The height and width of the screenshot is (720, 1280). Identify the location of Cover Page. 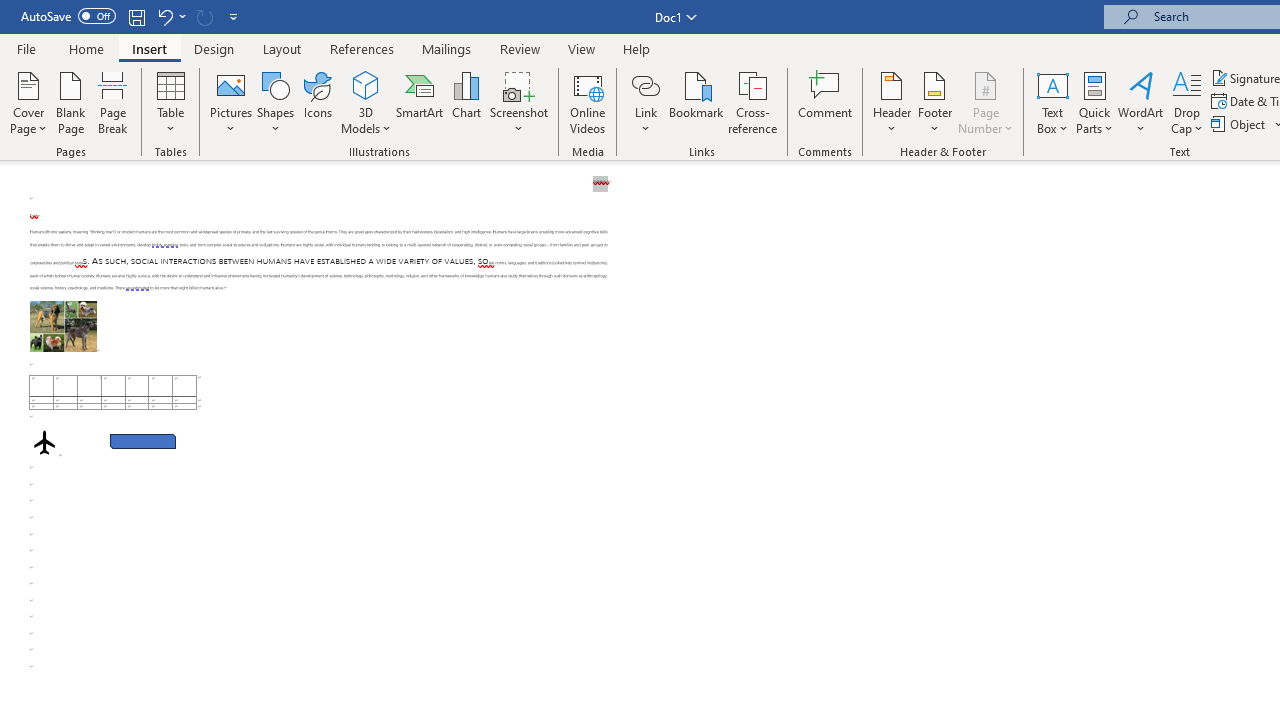
(28, 102).